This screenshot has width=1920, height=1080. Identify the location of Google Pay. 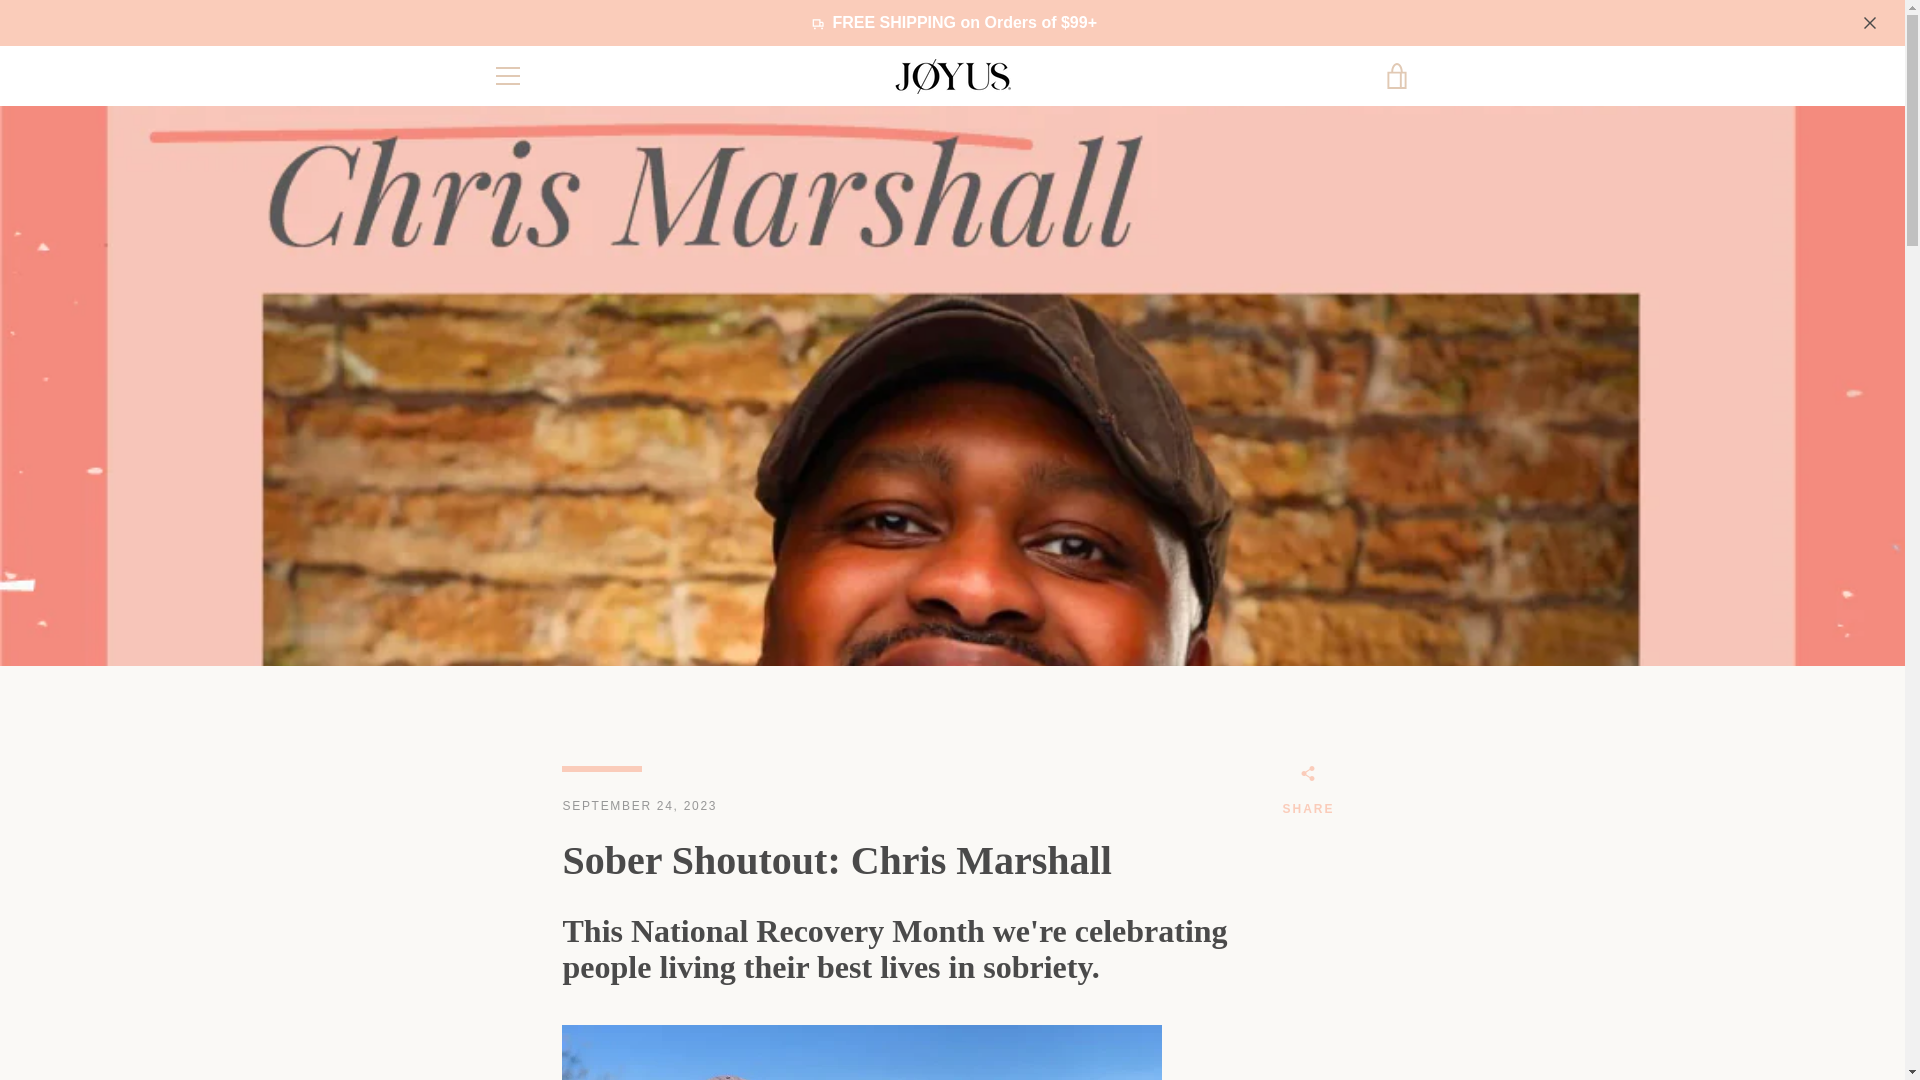
(1394, 995).